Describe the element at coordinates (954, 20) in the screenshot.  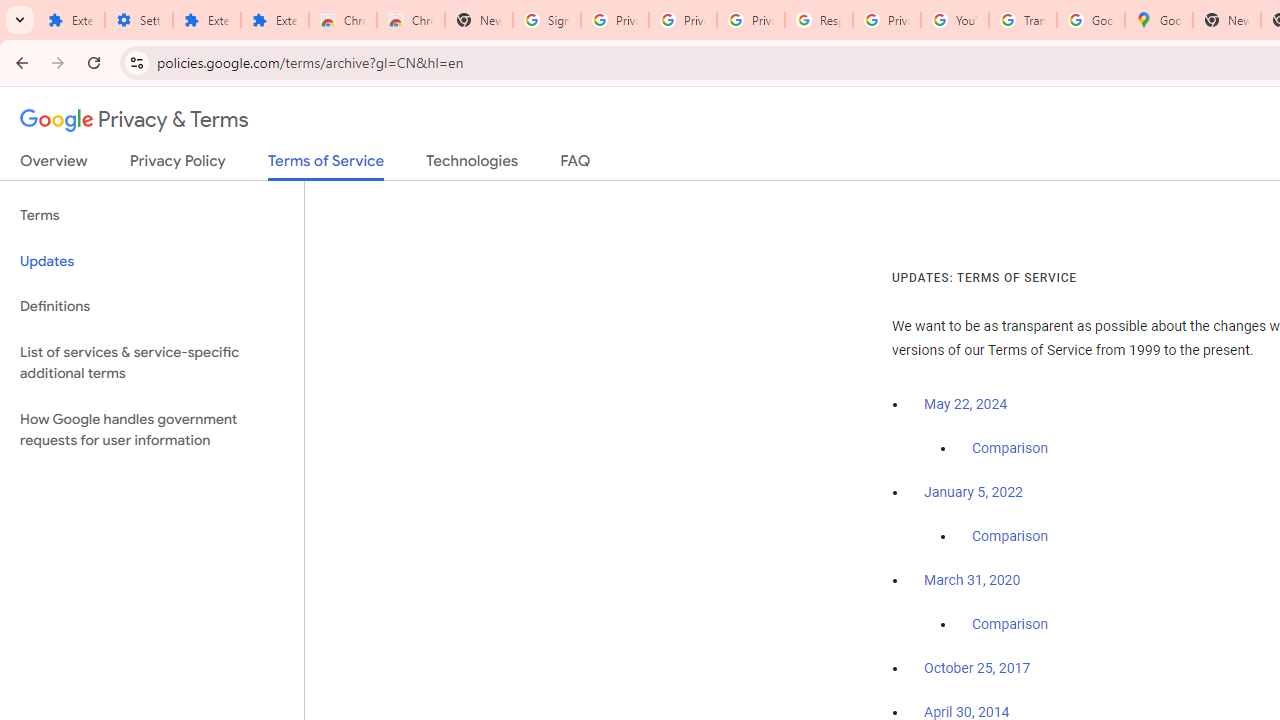
I see `YouTube` at that location.